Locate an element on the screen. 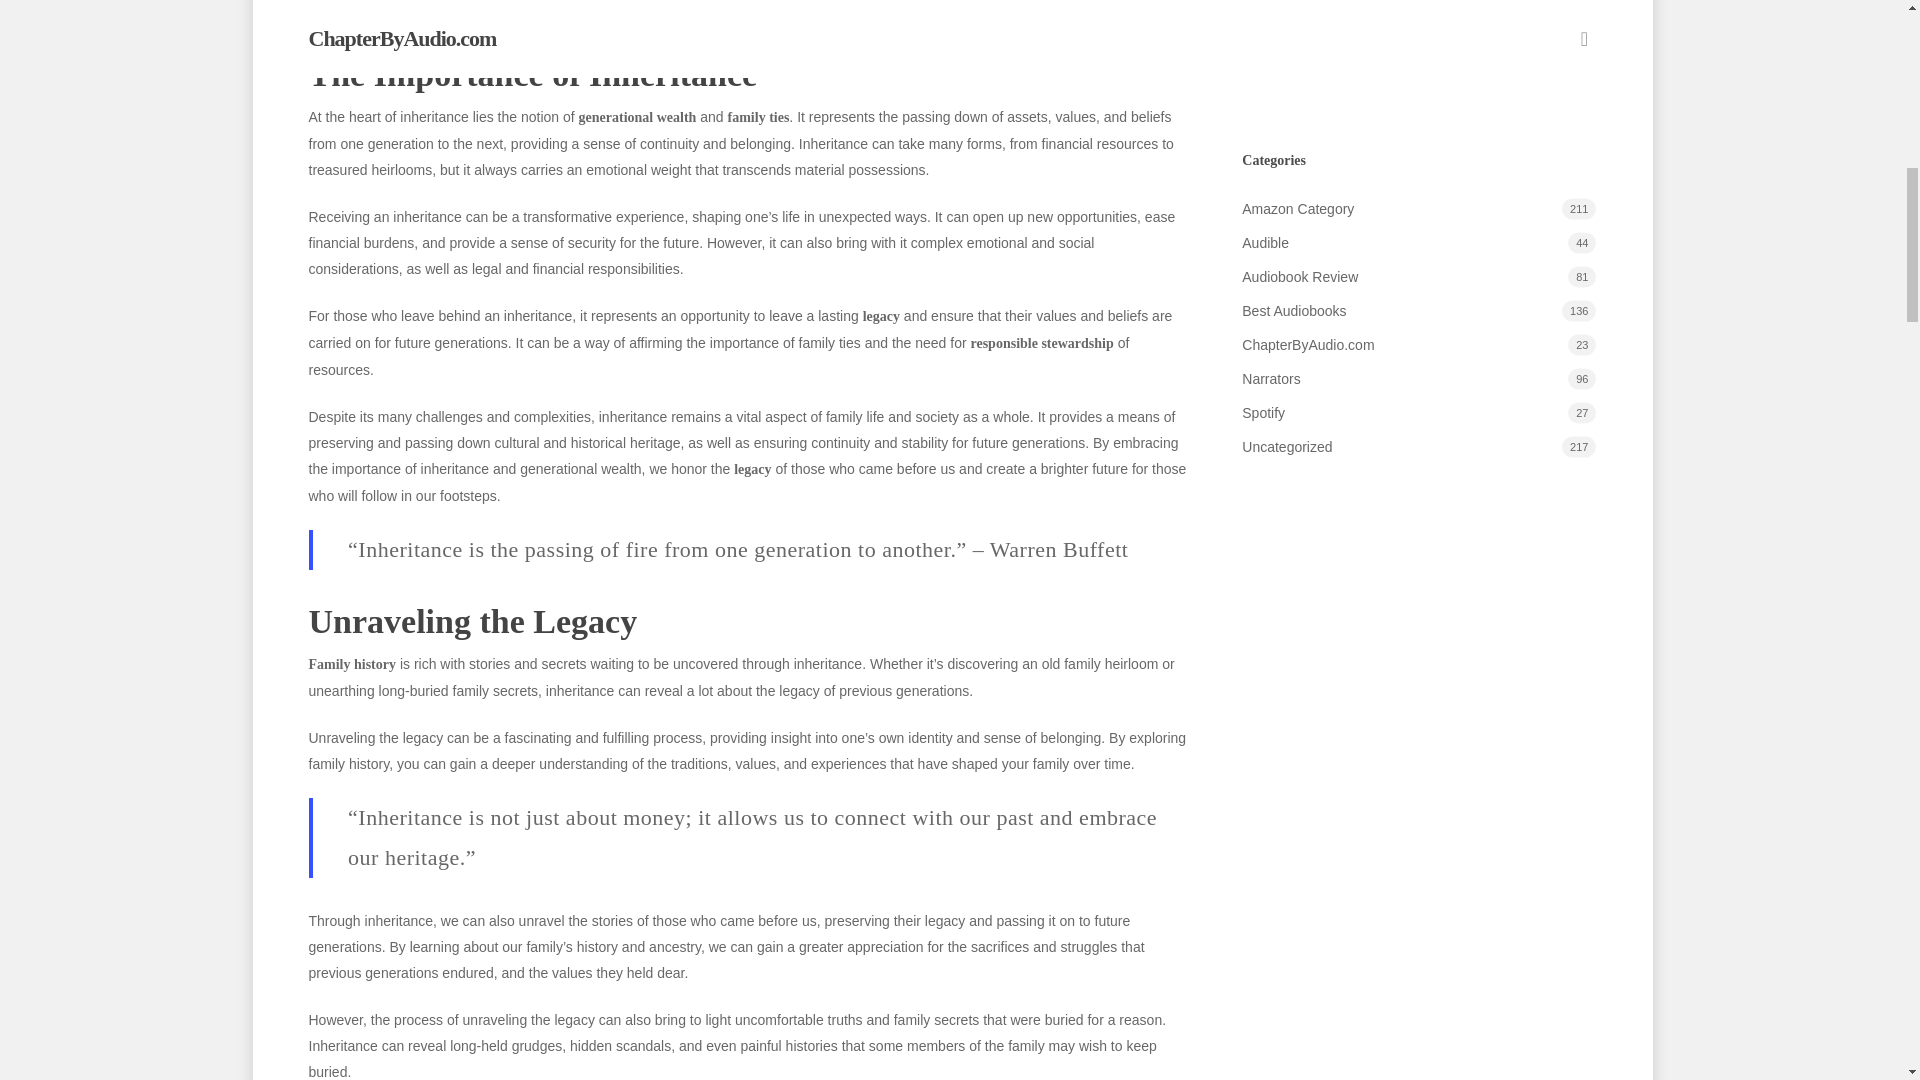  Discover the Convenience of Amazon Audio Books on iPhone is located at coordinates (1418, 36).